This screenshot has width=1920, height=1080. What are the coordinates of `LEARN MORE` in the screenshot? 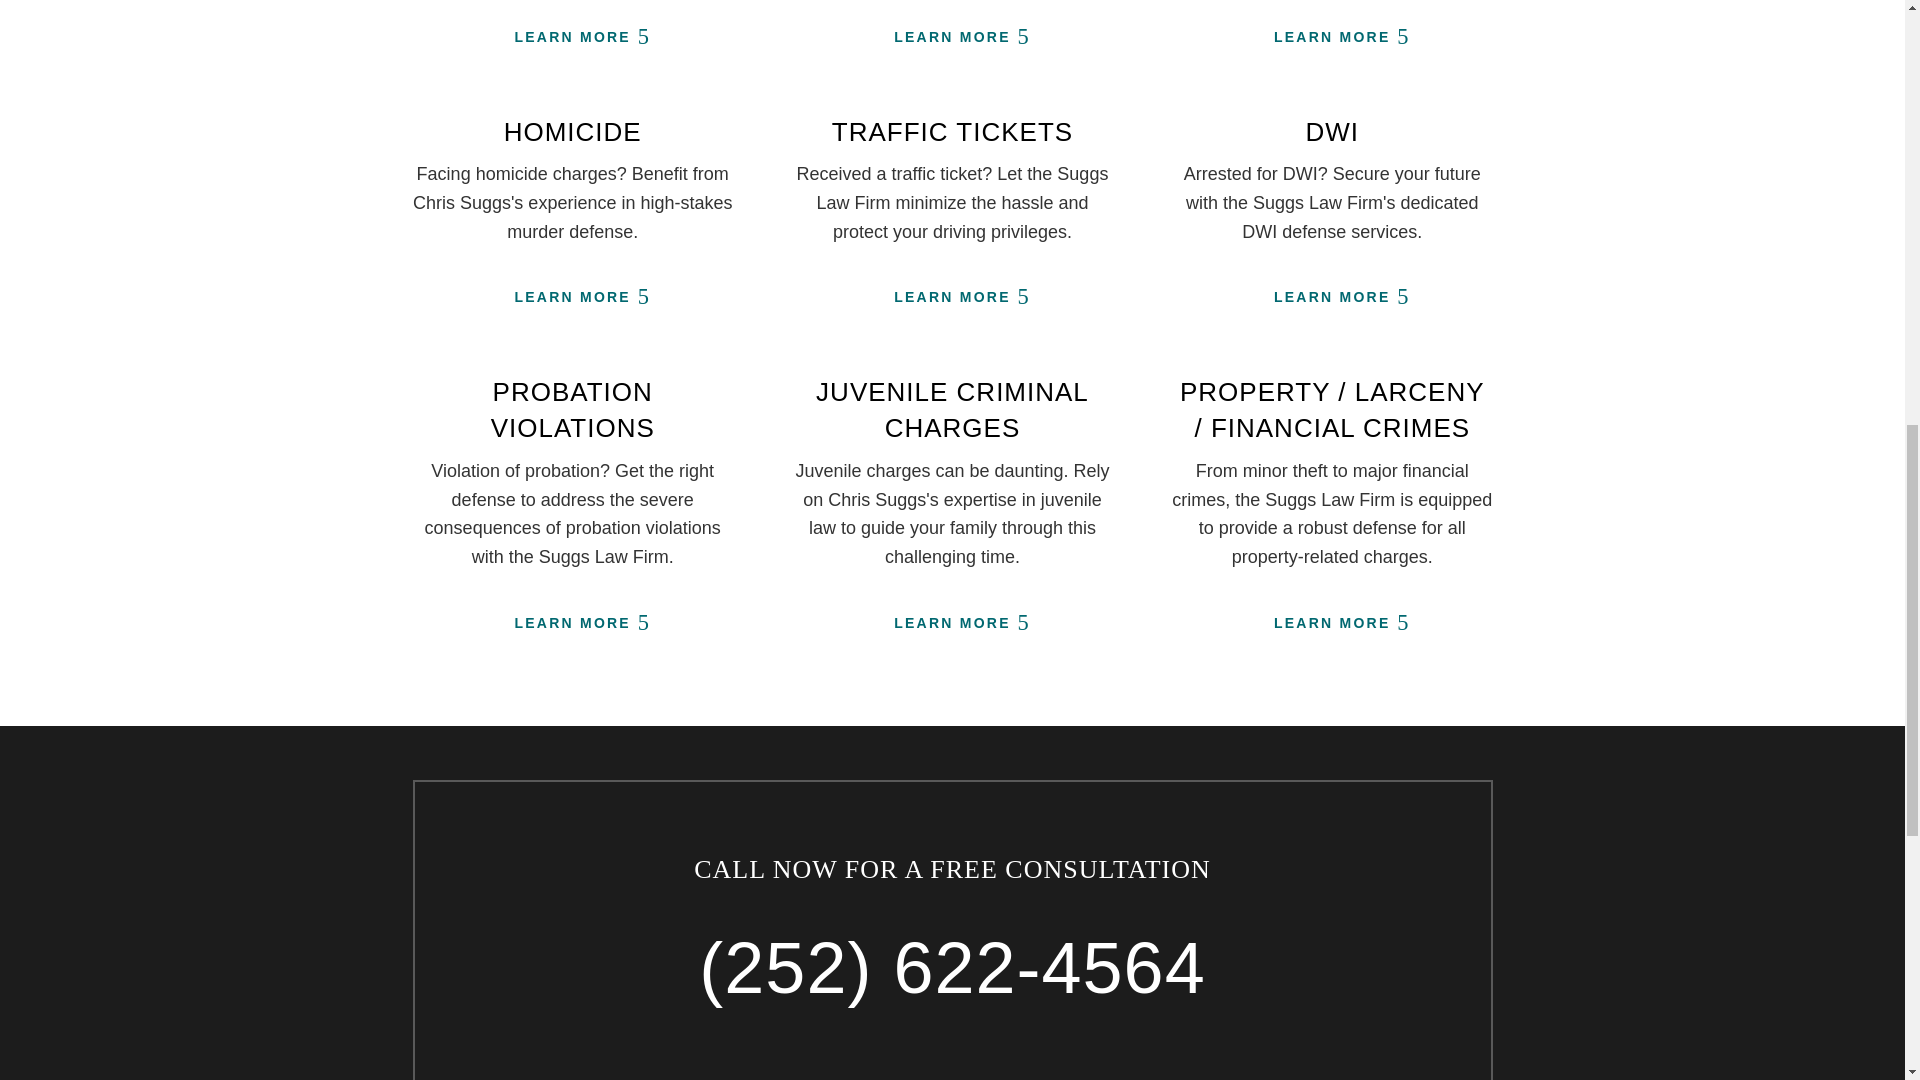 It's located at (1332, 38).